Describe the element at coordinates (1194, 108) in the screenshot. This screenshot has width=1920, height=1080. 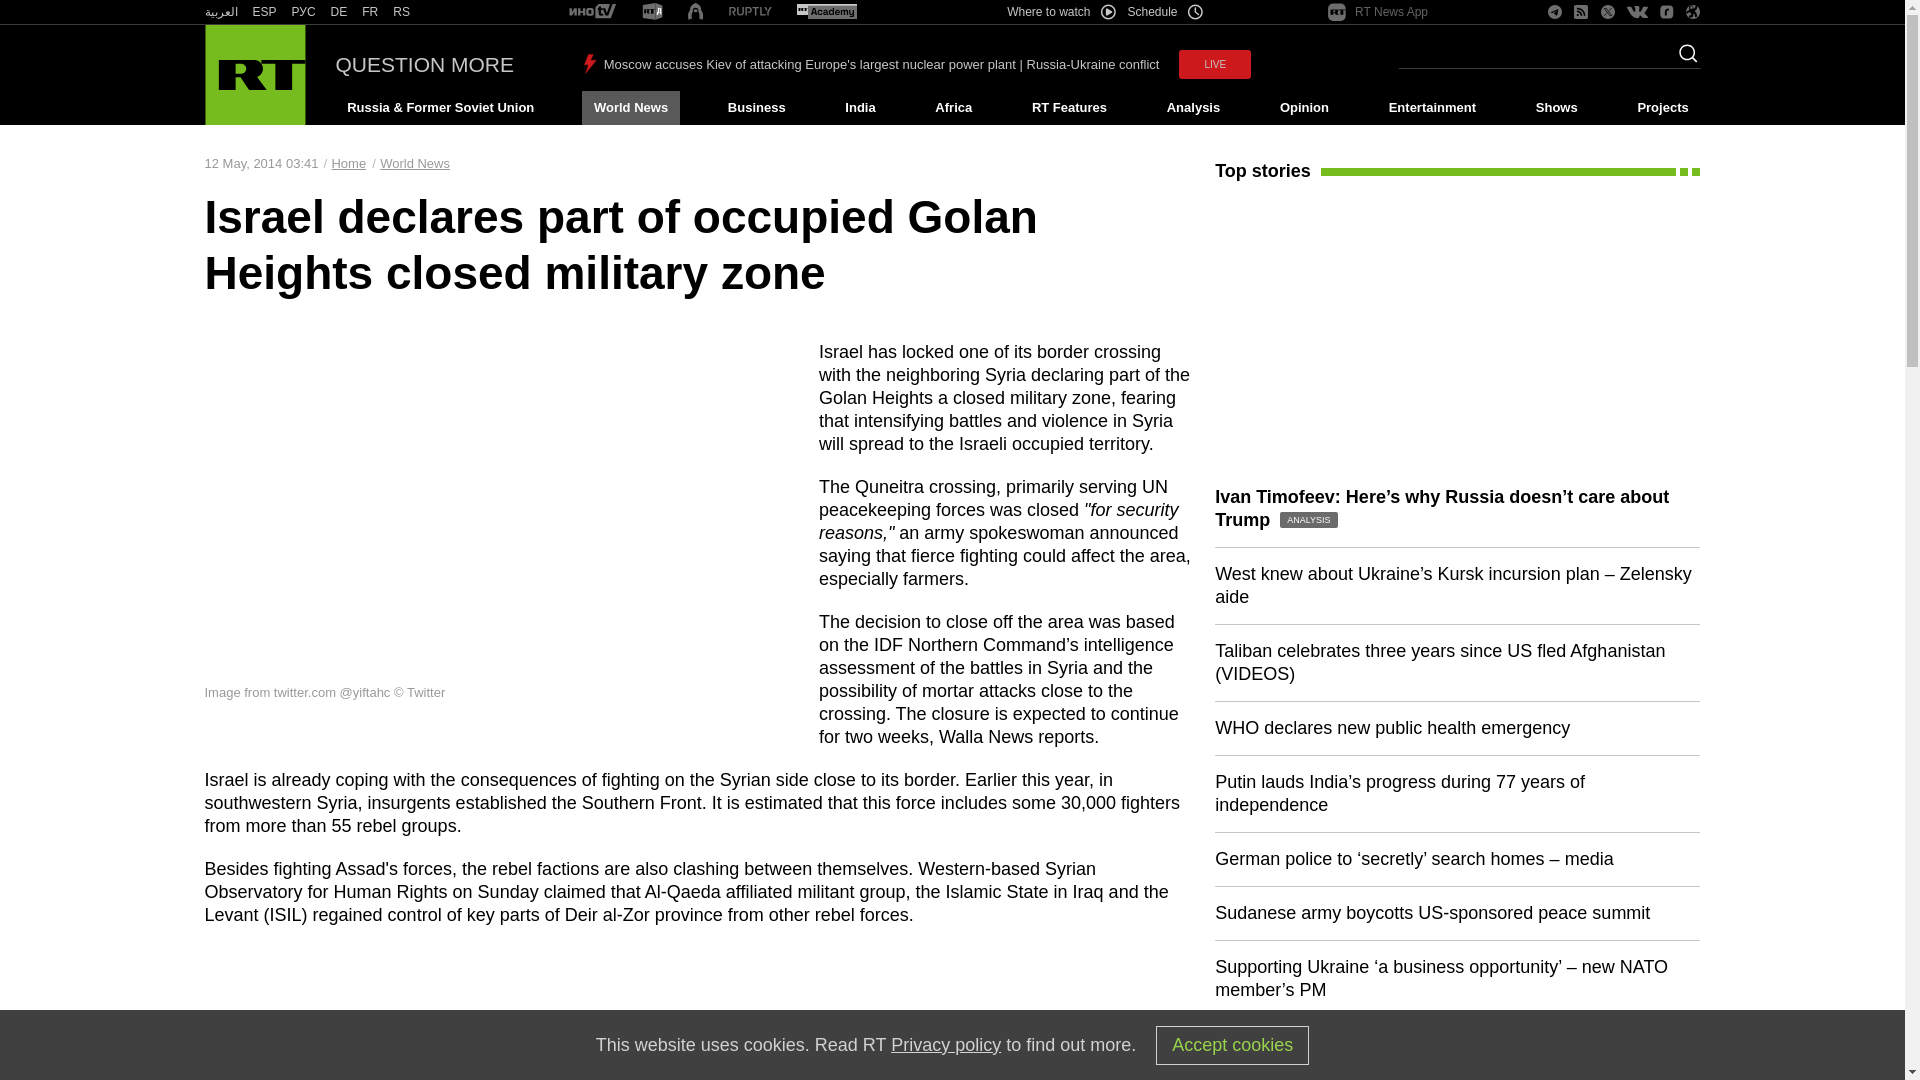
I see `Analysis` at that location.